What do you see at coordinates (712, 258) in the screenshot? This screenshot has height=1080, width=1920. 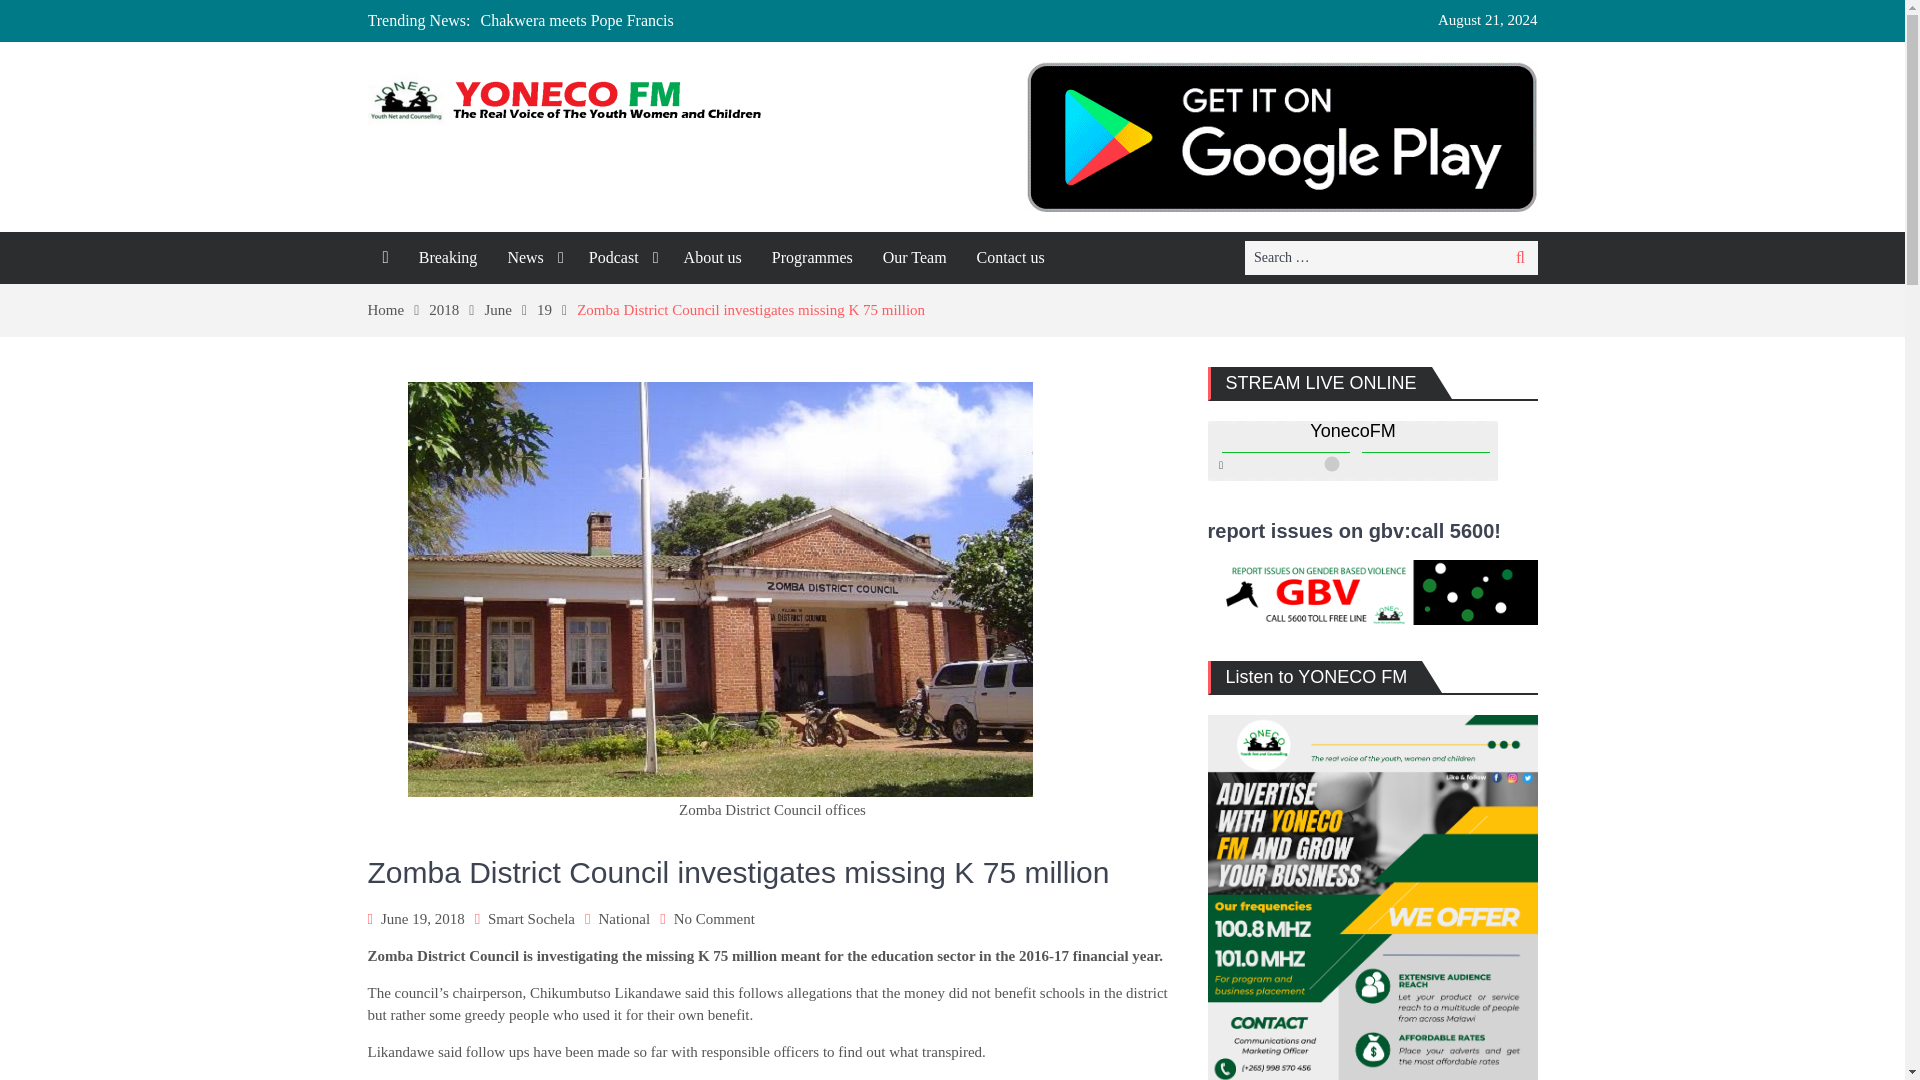 I see `About us` at bounding box center [712, 258].